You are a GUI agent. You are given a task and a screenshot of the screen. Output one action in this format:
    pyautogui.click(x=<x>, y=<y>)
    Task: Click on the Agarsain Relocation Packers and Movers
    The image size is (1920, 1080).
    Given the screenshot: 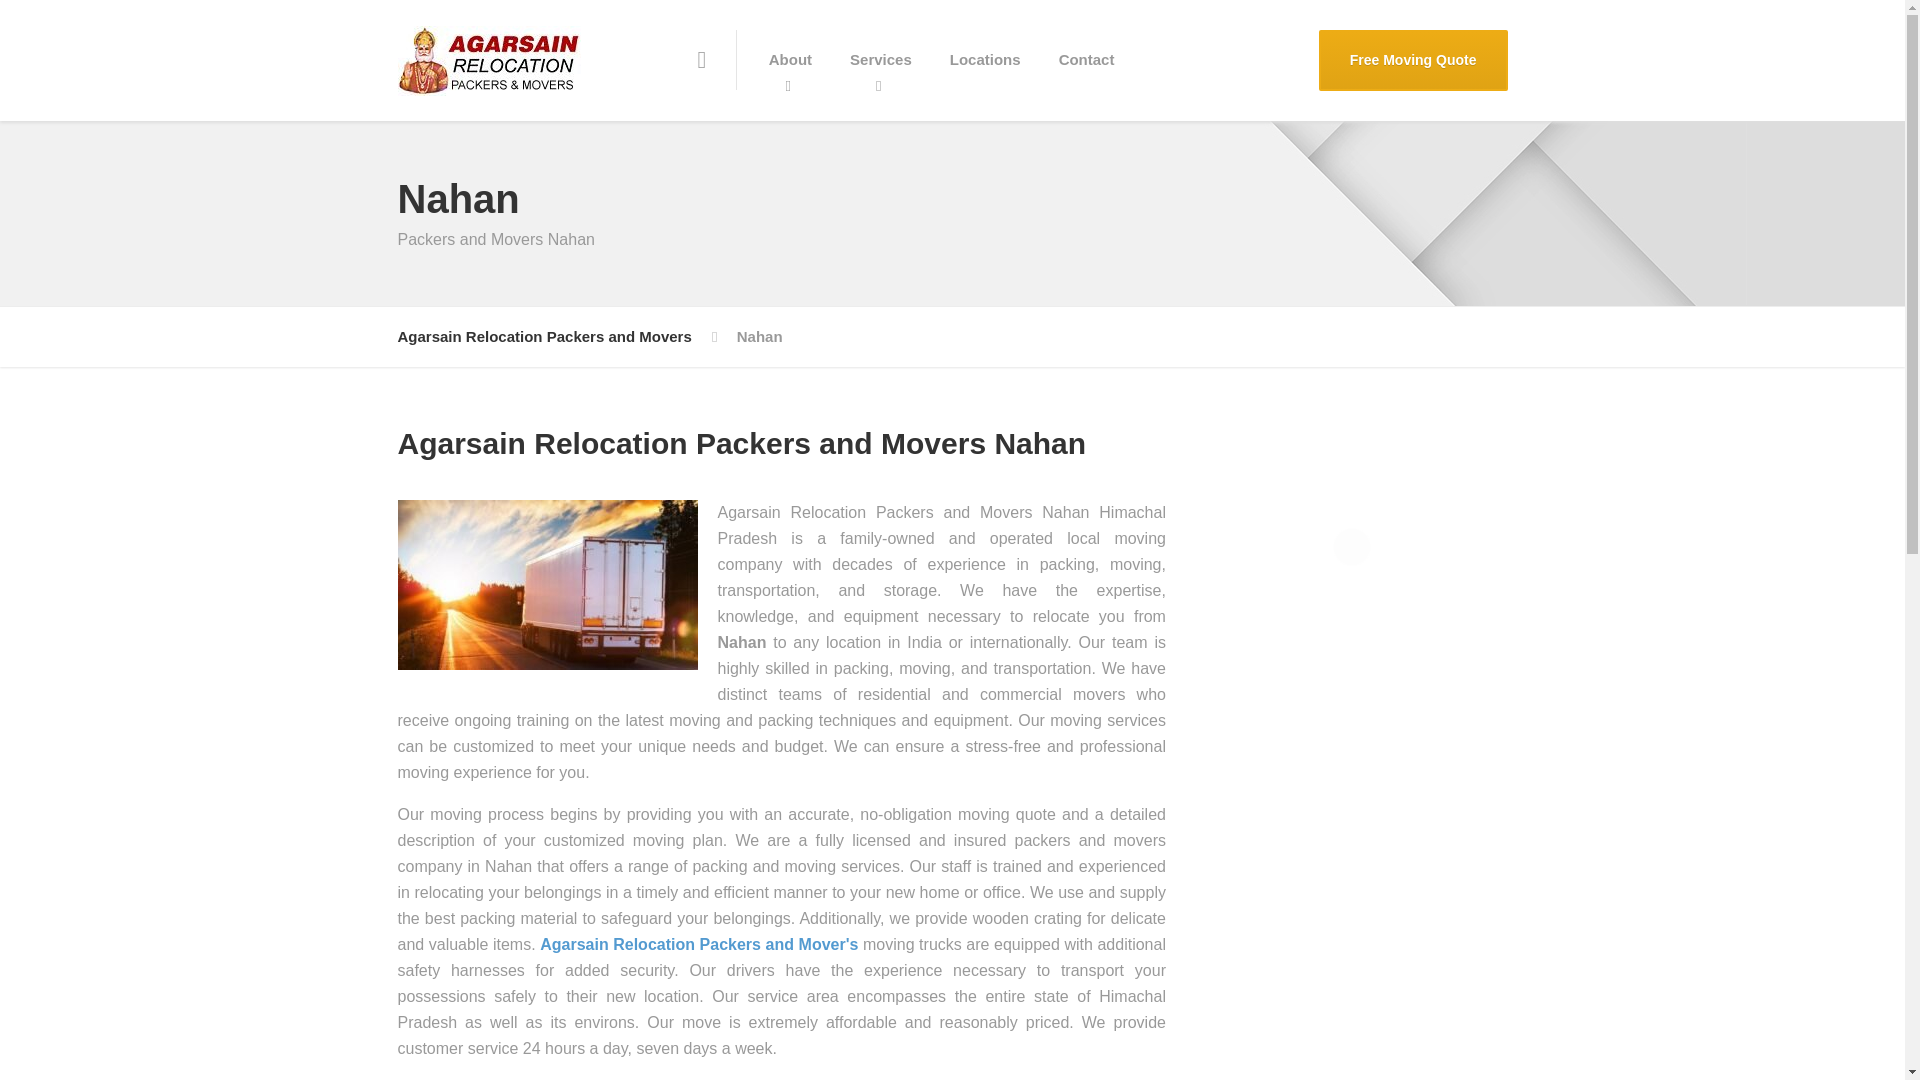 What is the action you would take?
    pyautogui.click(x=544, y=336)
    